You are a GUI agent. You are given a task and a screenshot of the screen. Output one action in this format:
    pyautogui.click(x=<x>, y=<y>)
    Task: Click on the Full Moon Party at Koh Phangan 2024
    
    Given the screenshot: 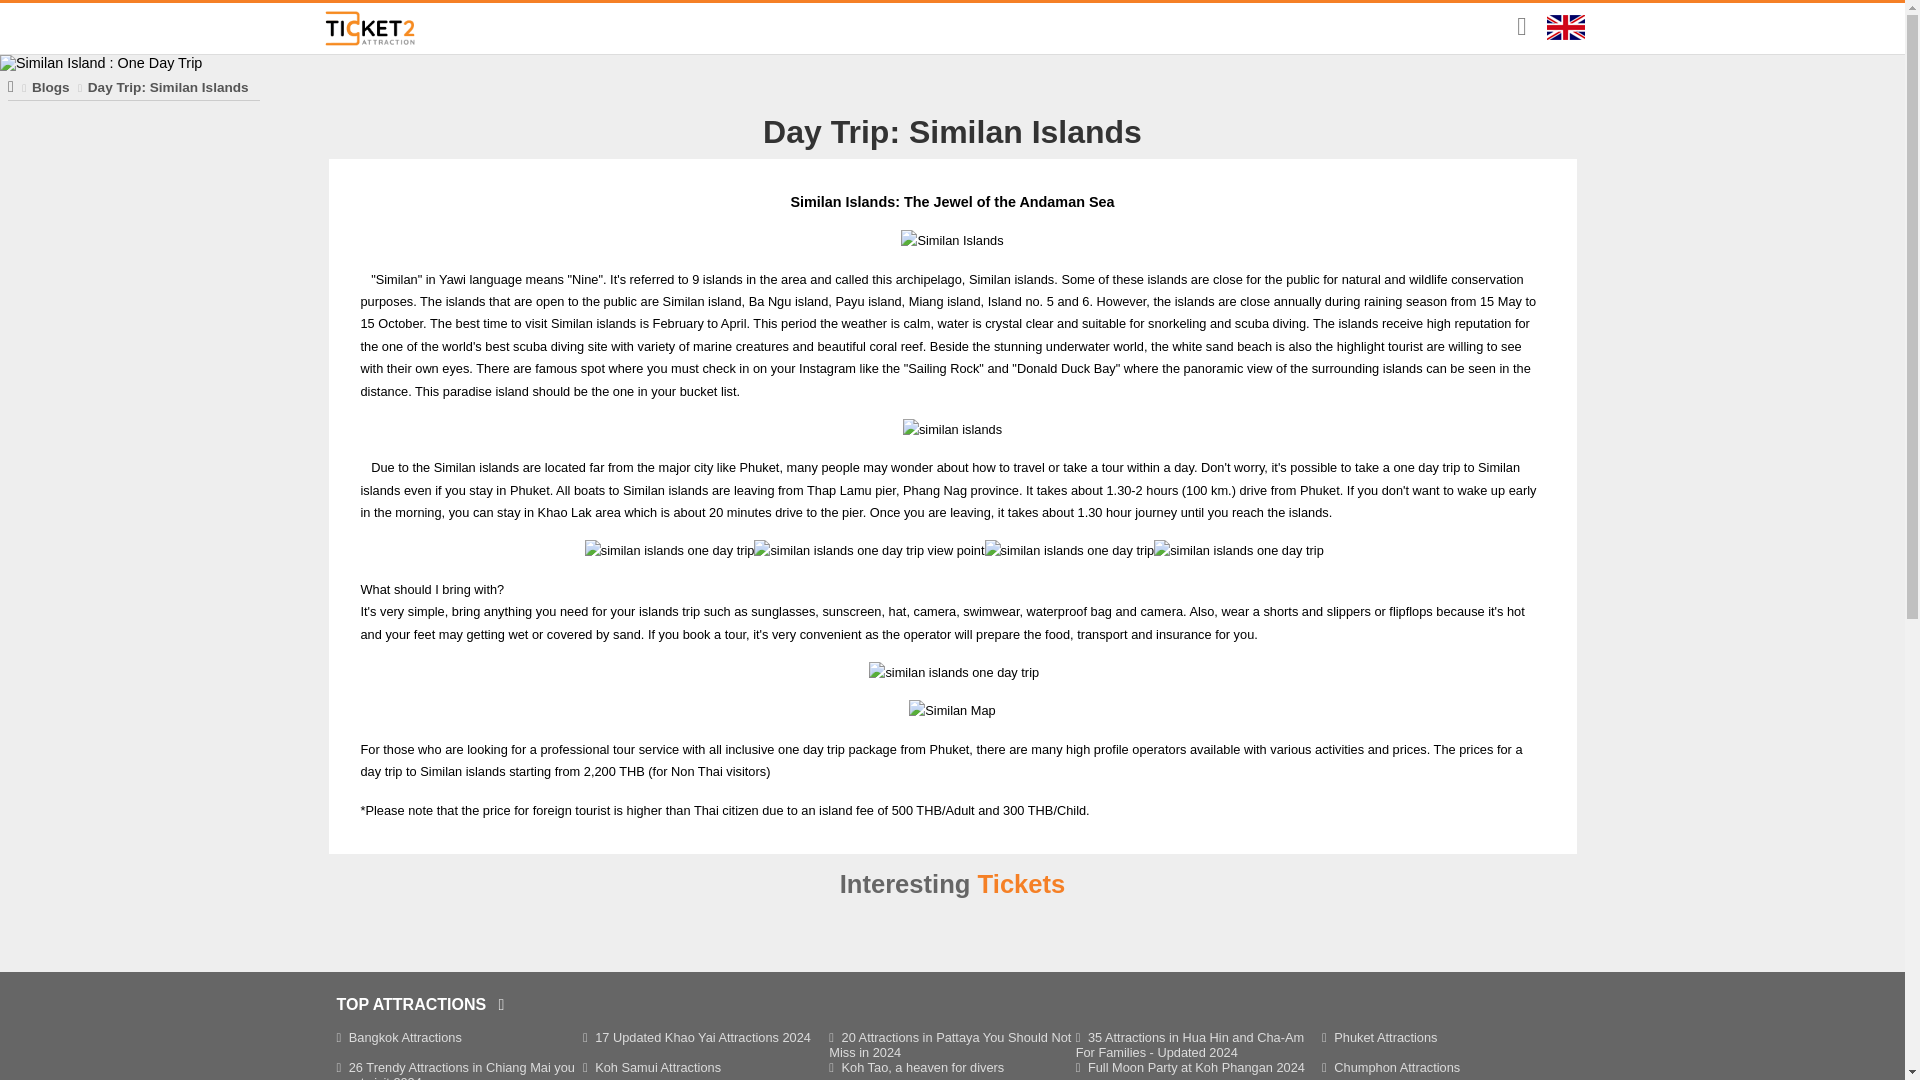 What is the action you would take?
    pyautogui.click(x=1190, y=1066)
    